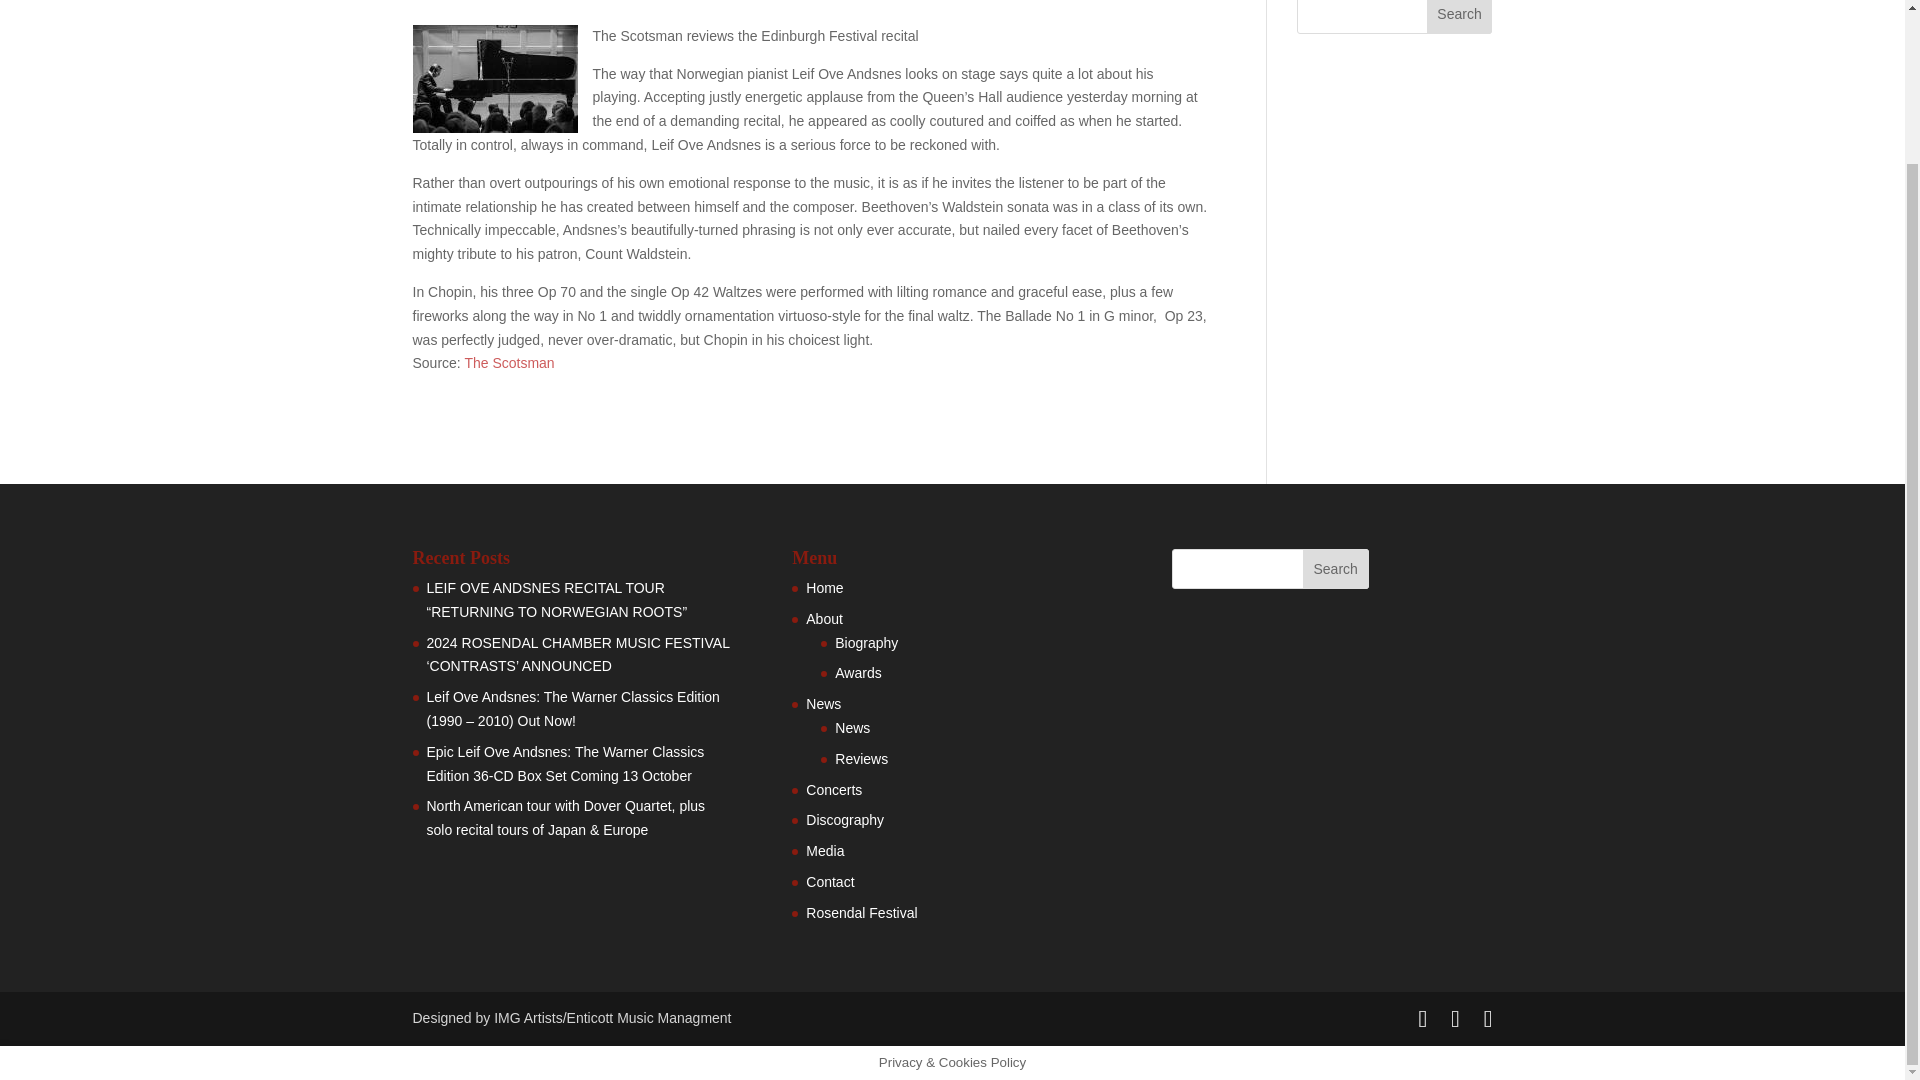 The height and width of the screenshot is (1080, 1920). Describe the element at coordinates (824, 619) in the screenshot. I see `About` at that location.